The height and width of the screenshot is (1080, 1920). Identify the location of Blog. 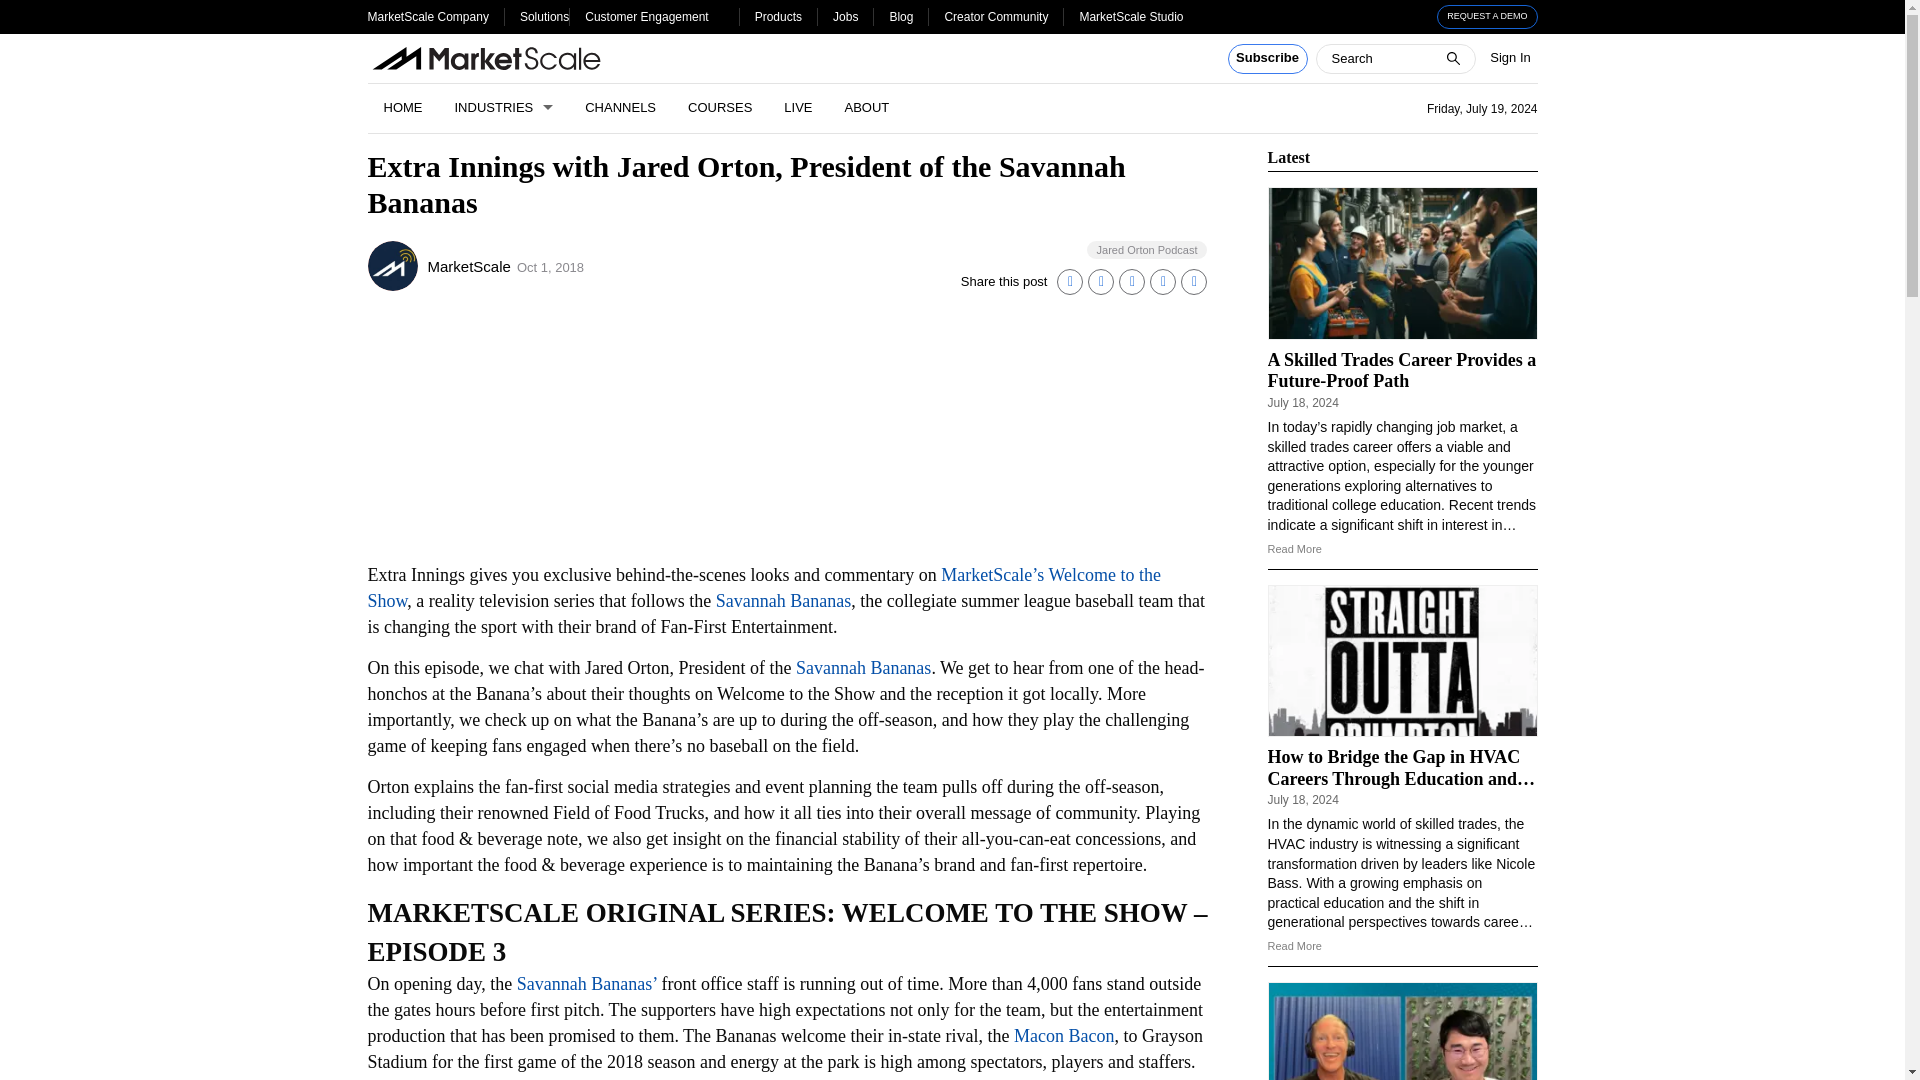
(900, 16).